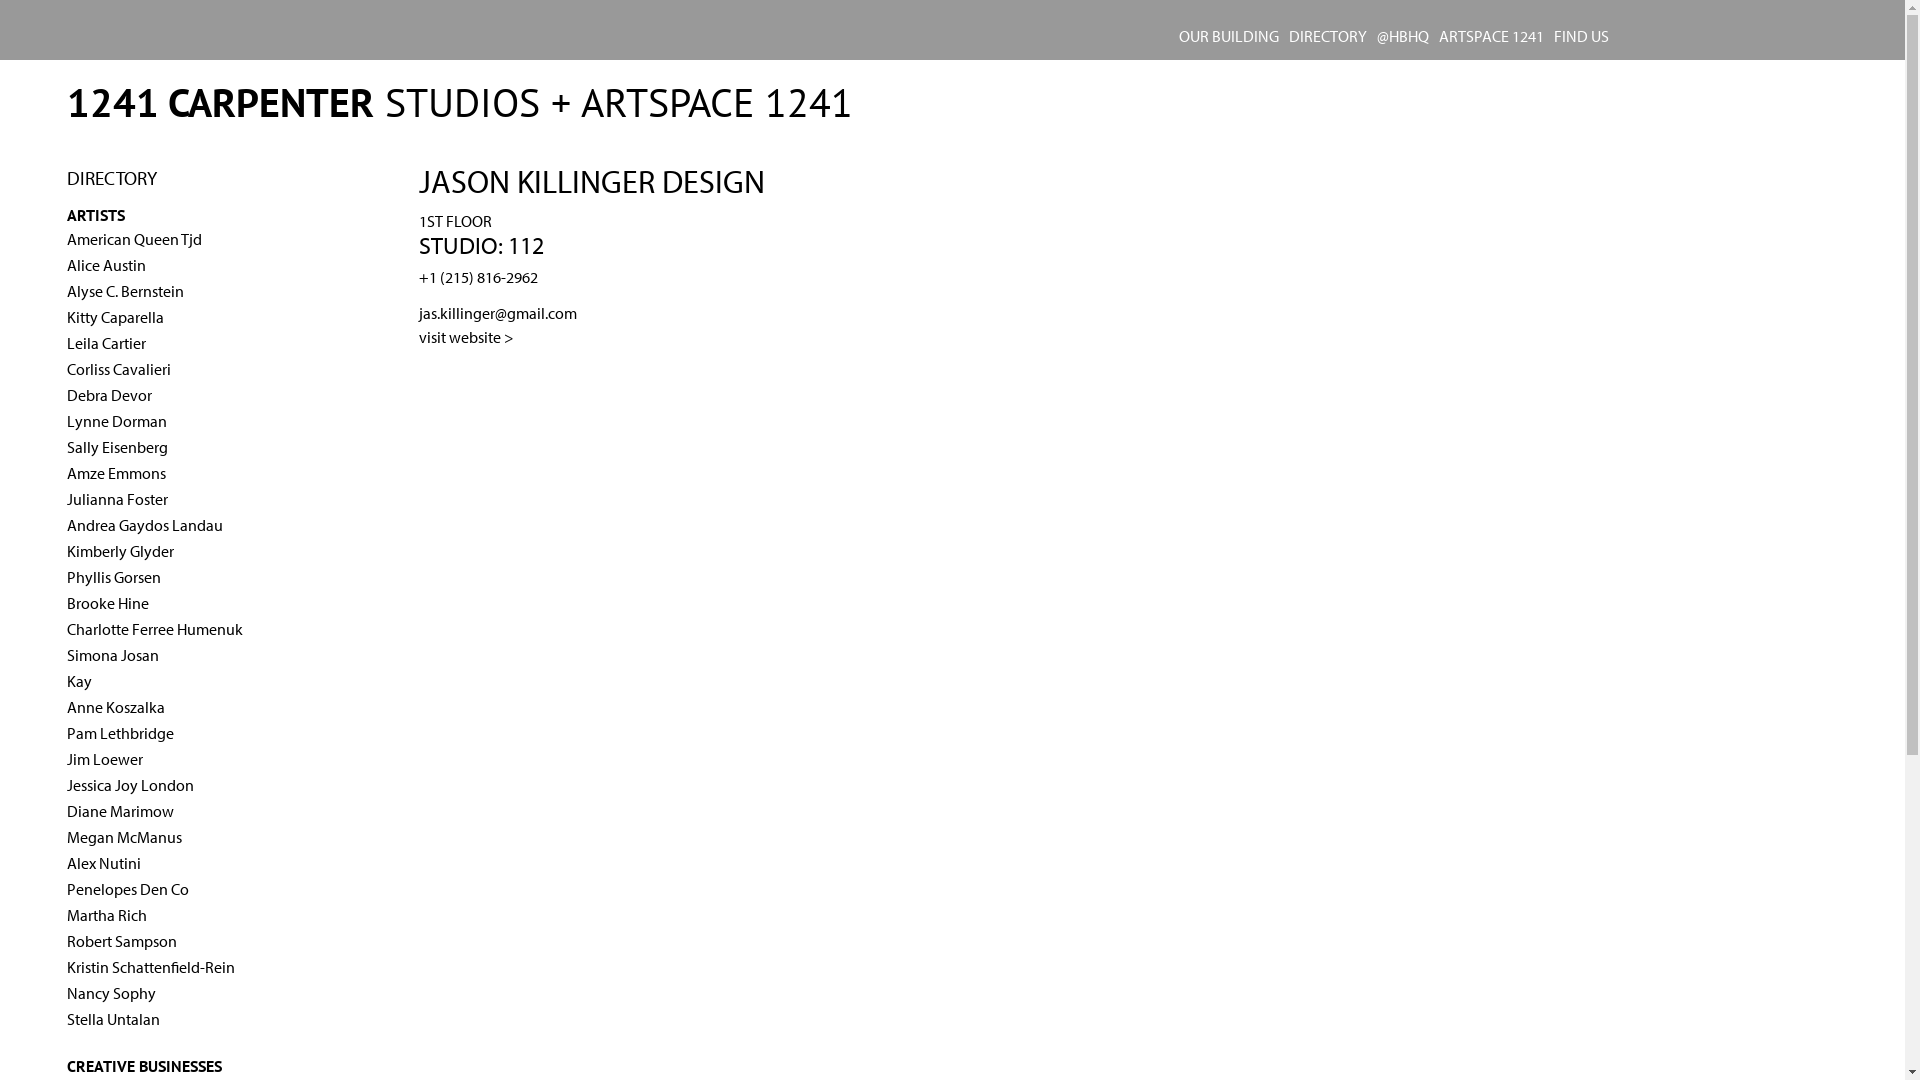 This screenshot has height=1080, width=1920. What do you see at coordinates (460, 102) in the screenshot?
I see `1241 CARPENTER STUDIOS + ARTSPACE 1241` at bounding box center [460, 102].